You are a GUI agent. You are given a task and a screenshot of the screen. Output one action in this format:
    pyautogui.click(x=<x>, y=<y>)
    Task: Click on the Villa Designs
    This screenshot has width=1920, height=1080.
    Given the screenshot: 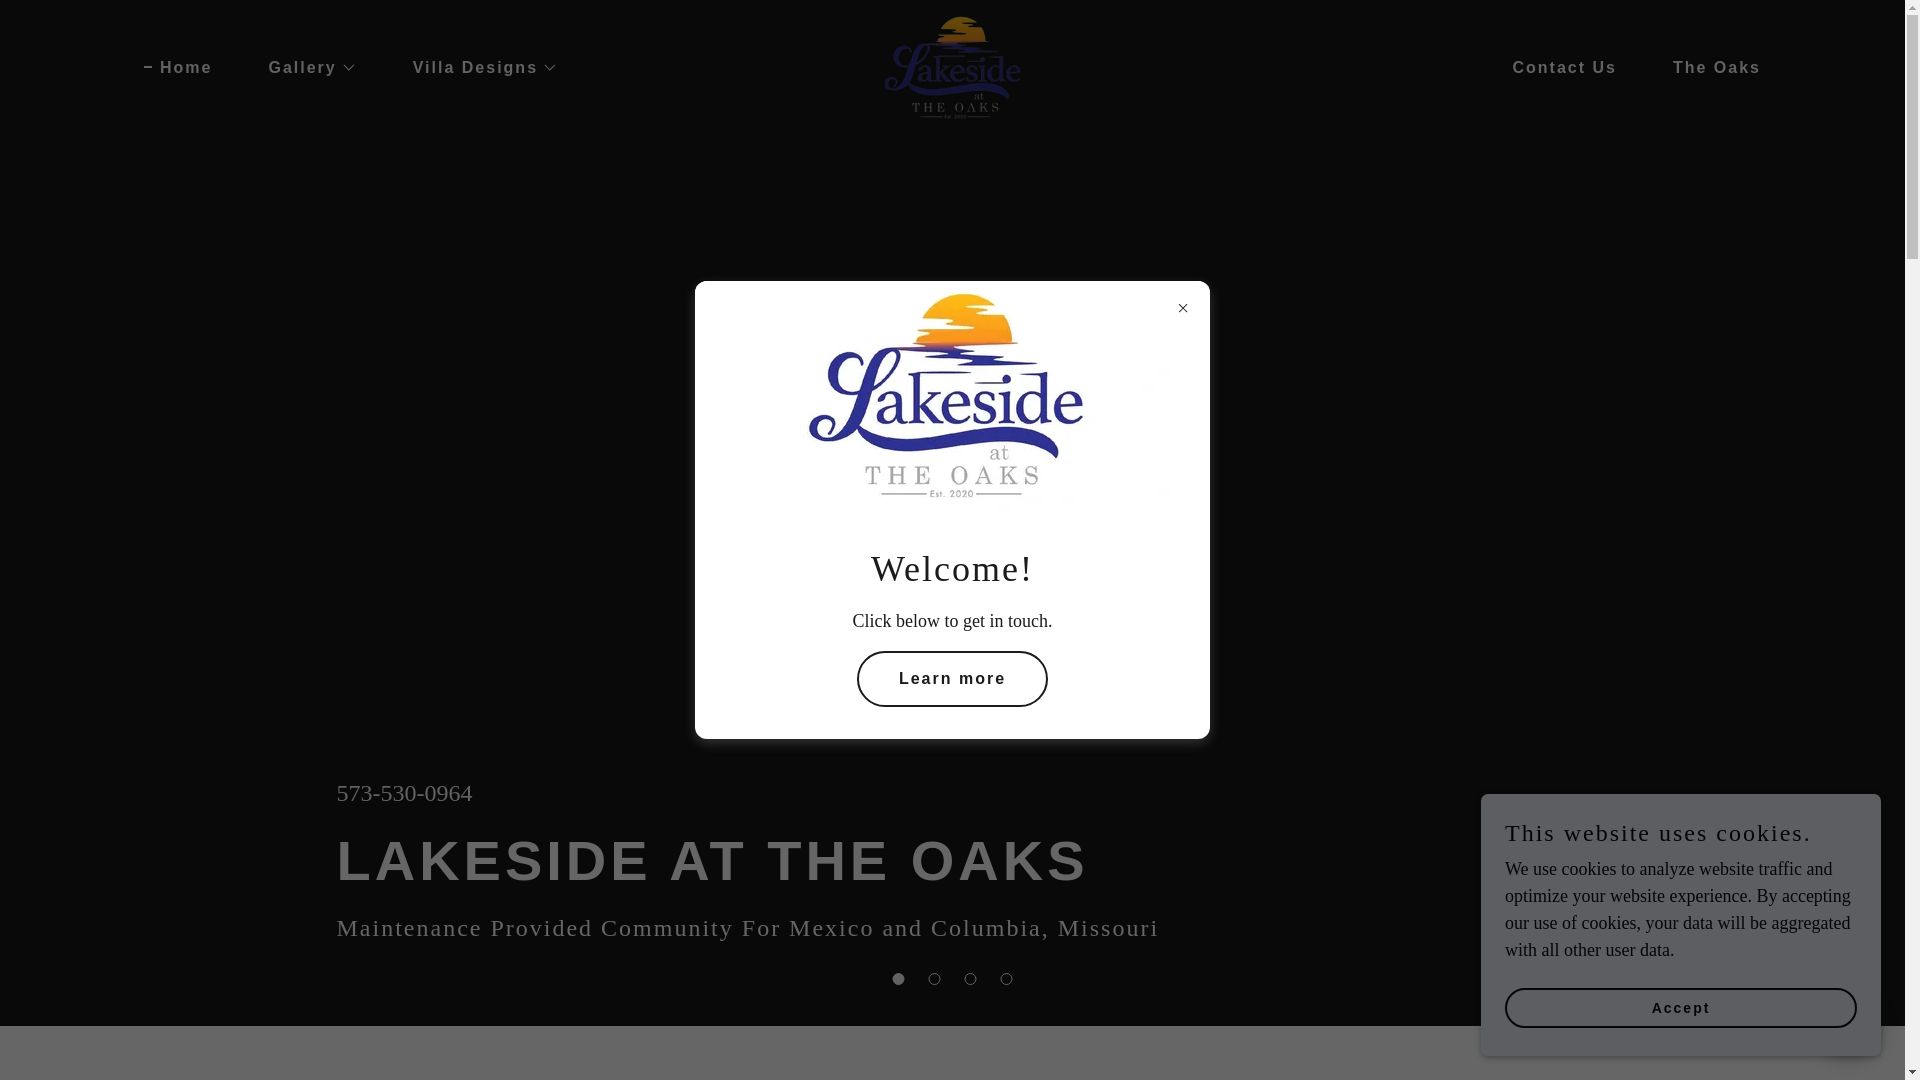 What is the action you would take?
    pyautogui.click(x=478, y=68)
    